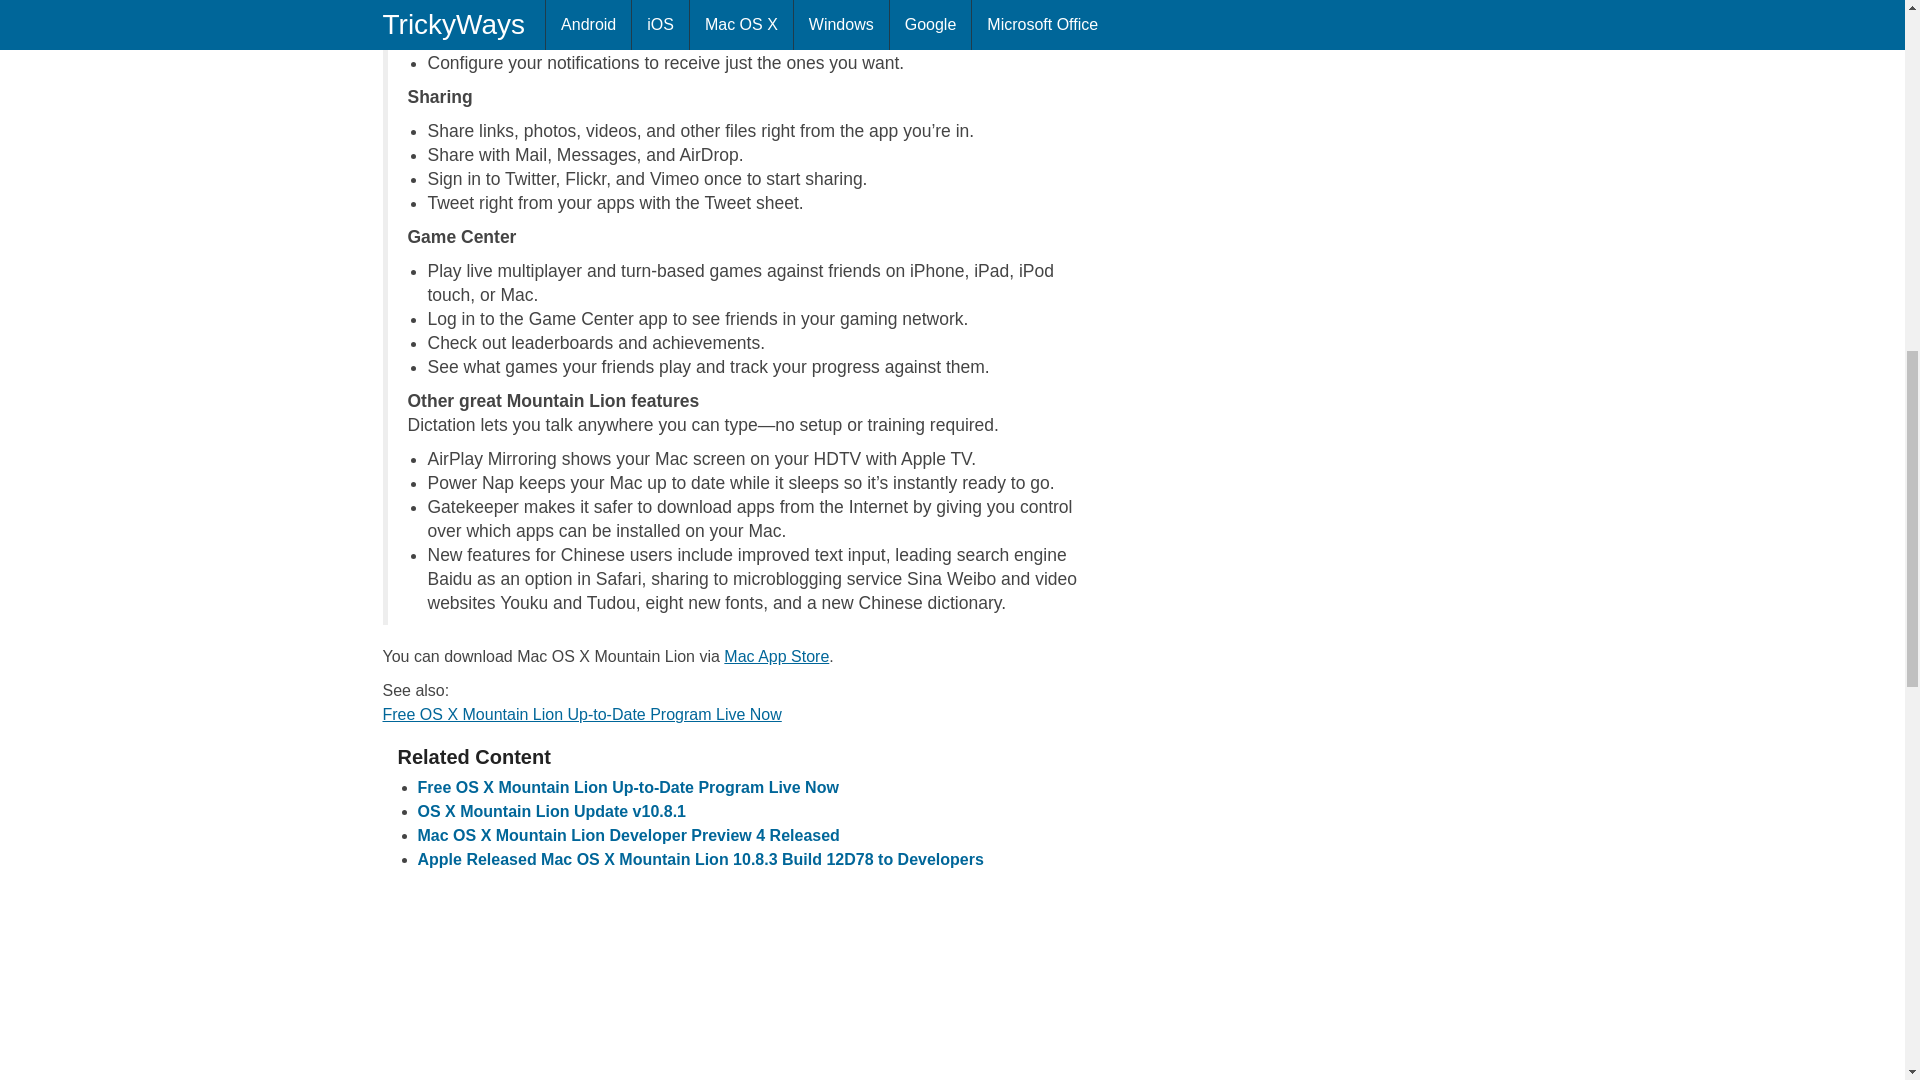 Image resolution: width=1920 pixels, height=1080 pixels. What do you see at coordinates (552, 811) in the screenshot?
I see `OS X Mountain Lion Update v10.8.1` at bounding box center [552, 811].